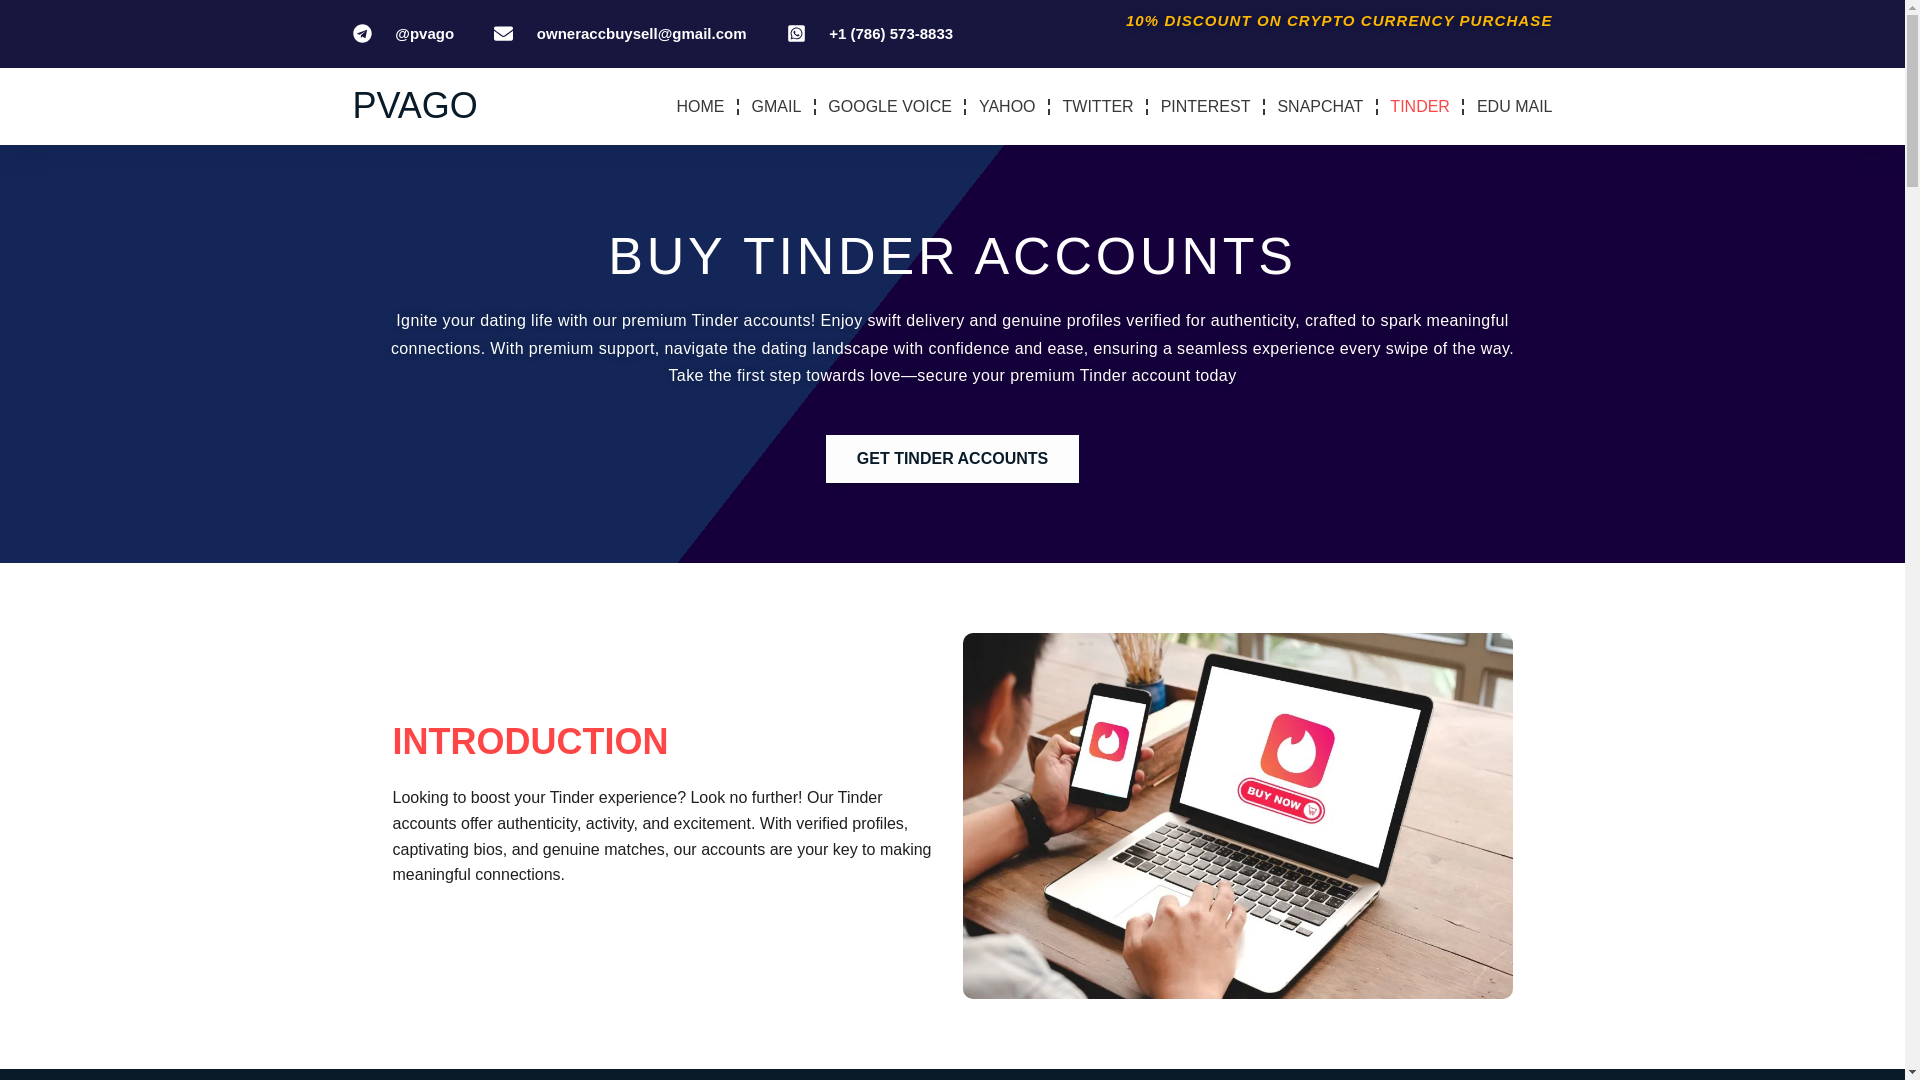  Describe the element at coordinates (701, 106) in the screenshot. I see `HOME` at that location.